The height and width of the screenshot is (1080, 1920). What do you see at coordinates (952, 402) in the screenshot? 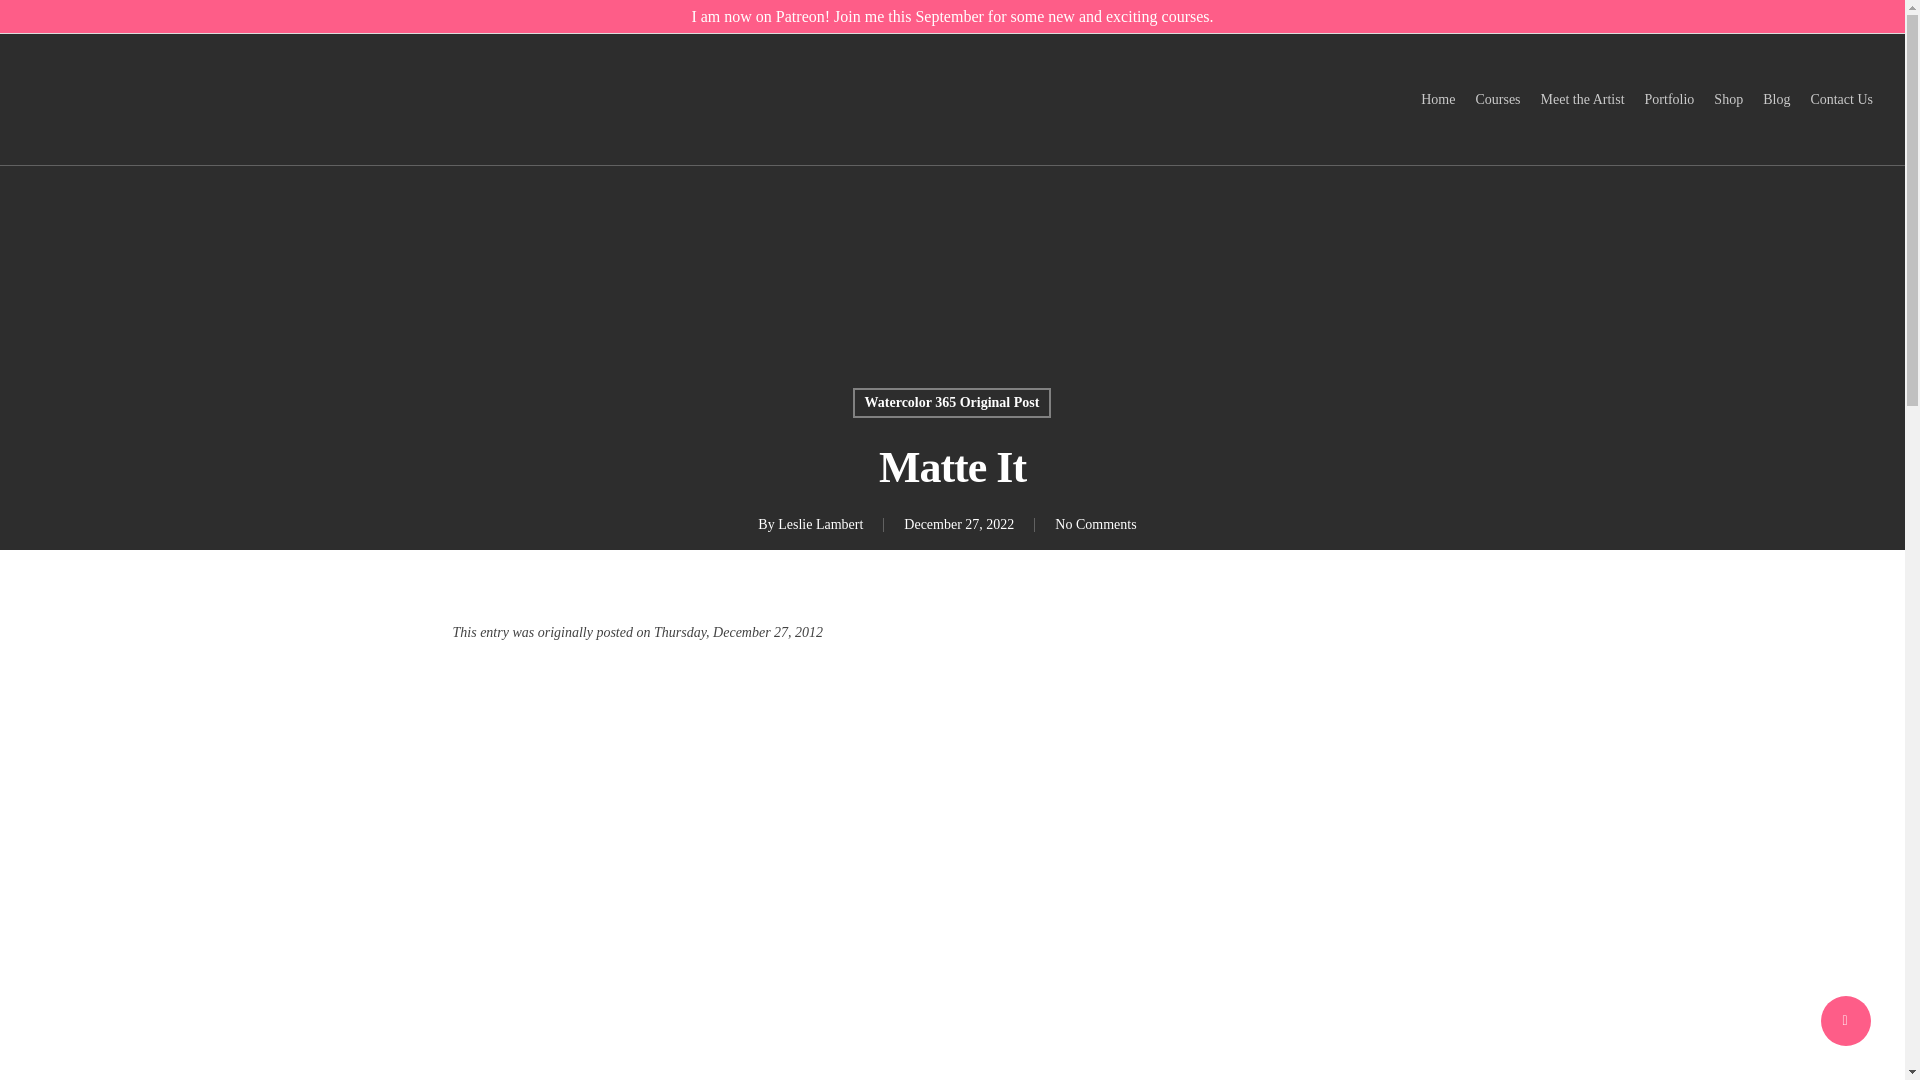
I see `Watercolor 365 Original Post` at bounding box center [952, 402].